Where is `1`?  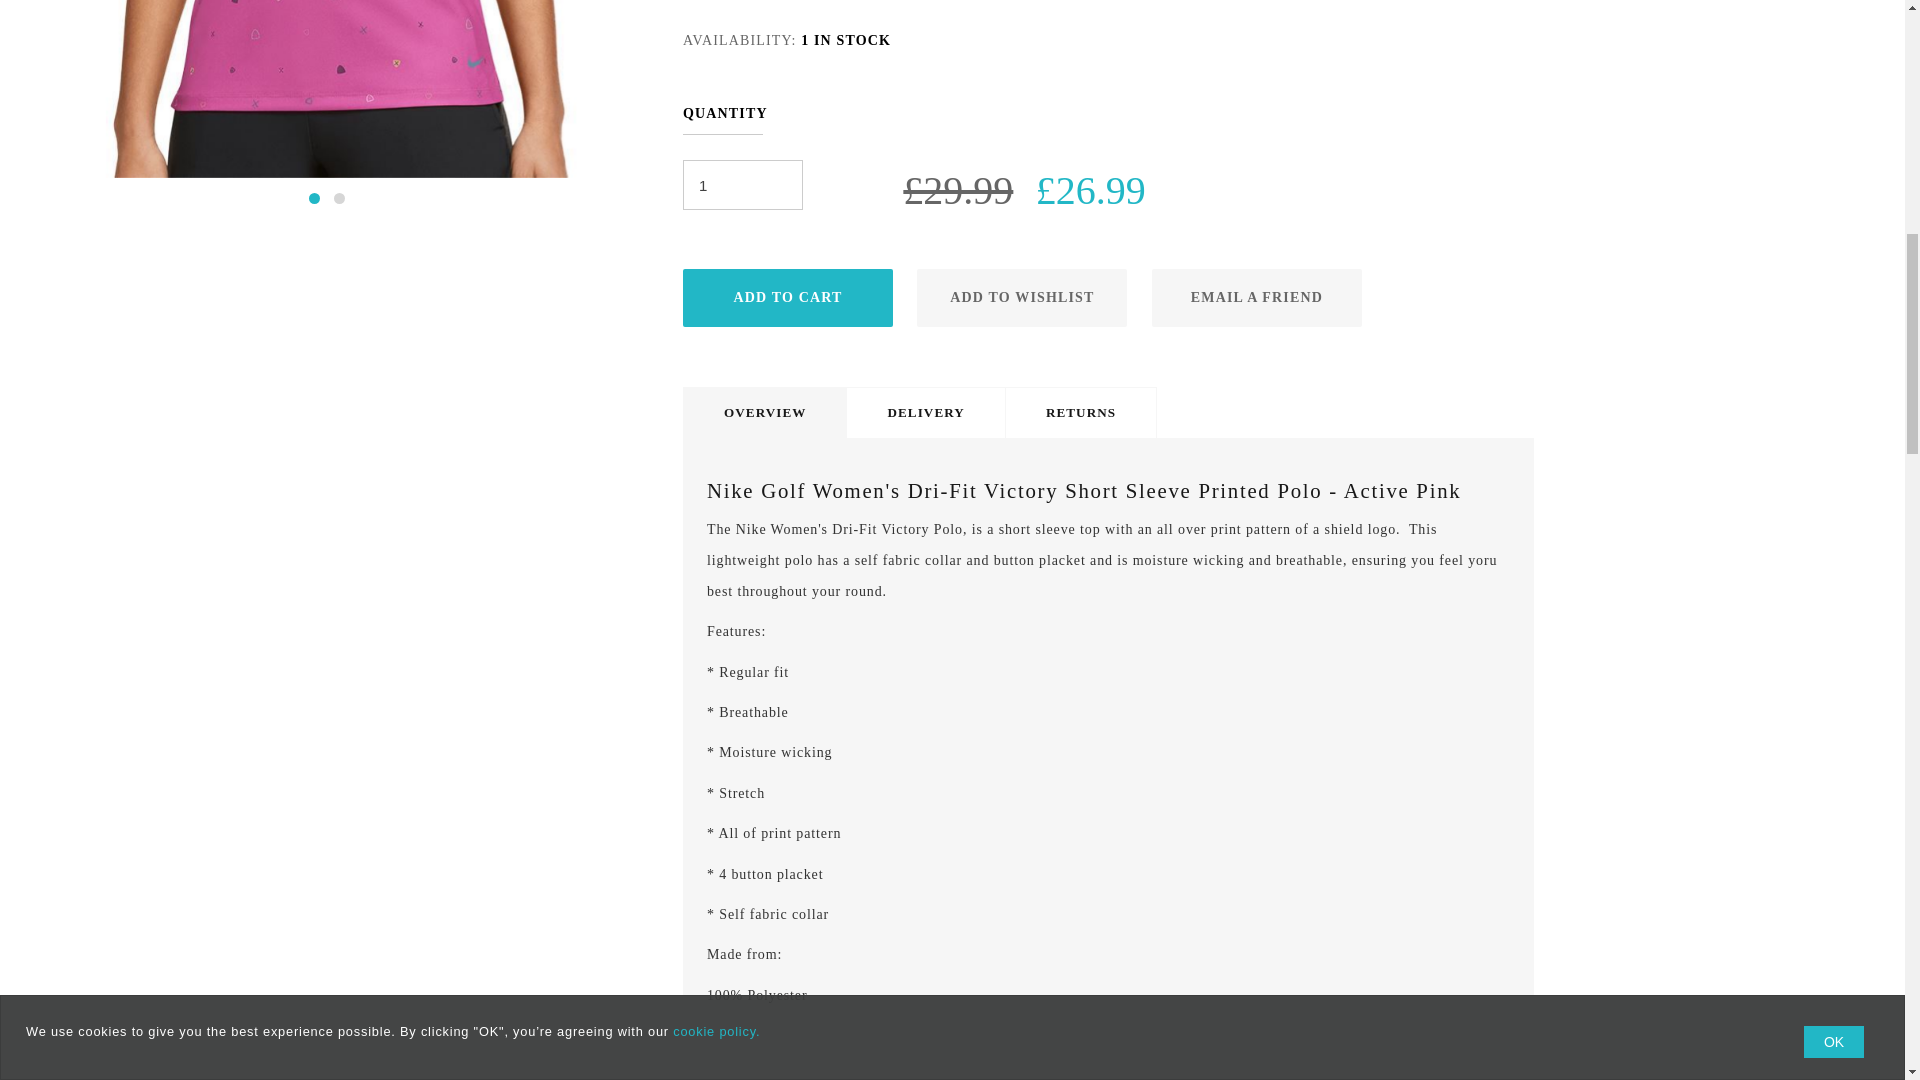
1 is located at coordinates (742, 184).